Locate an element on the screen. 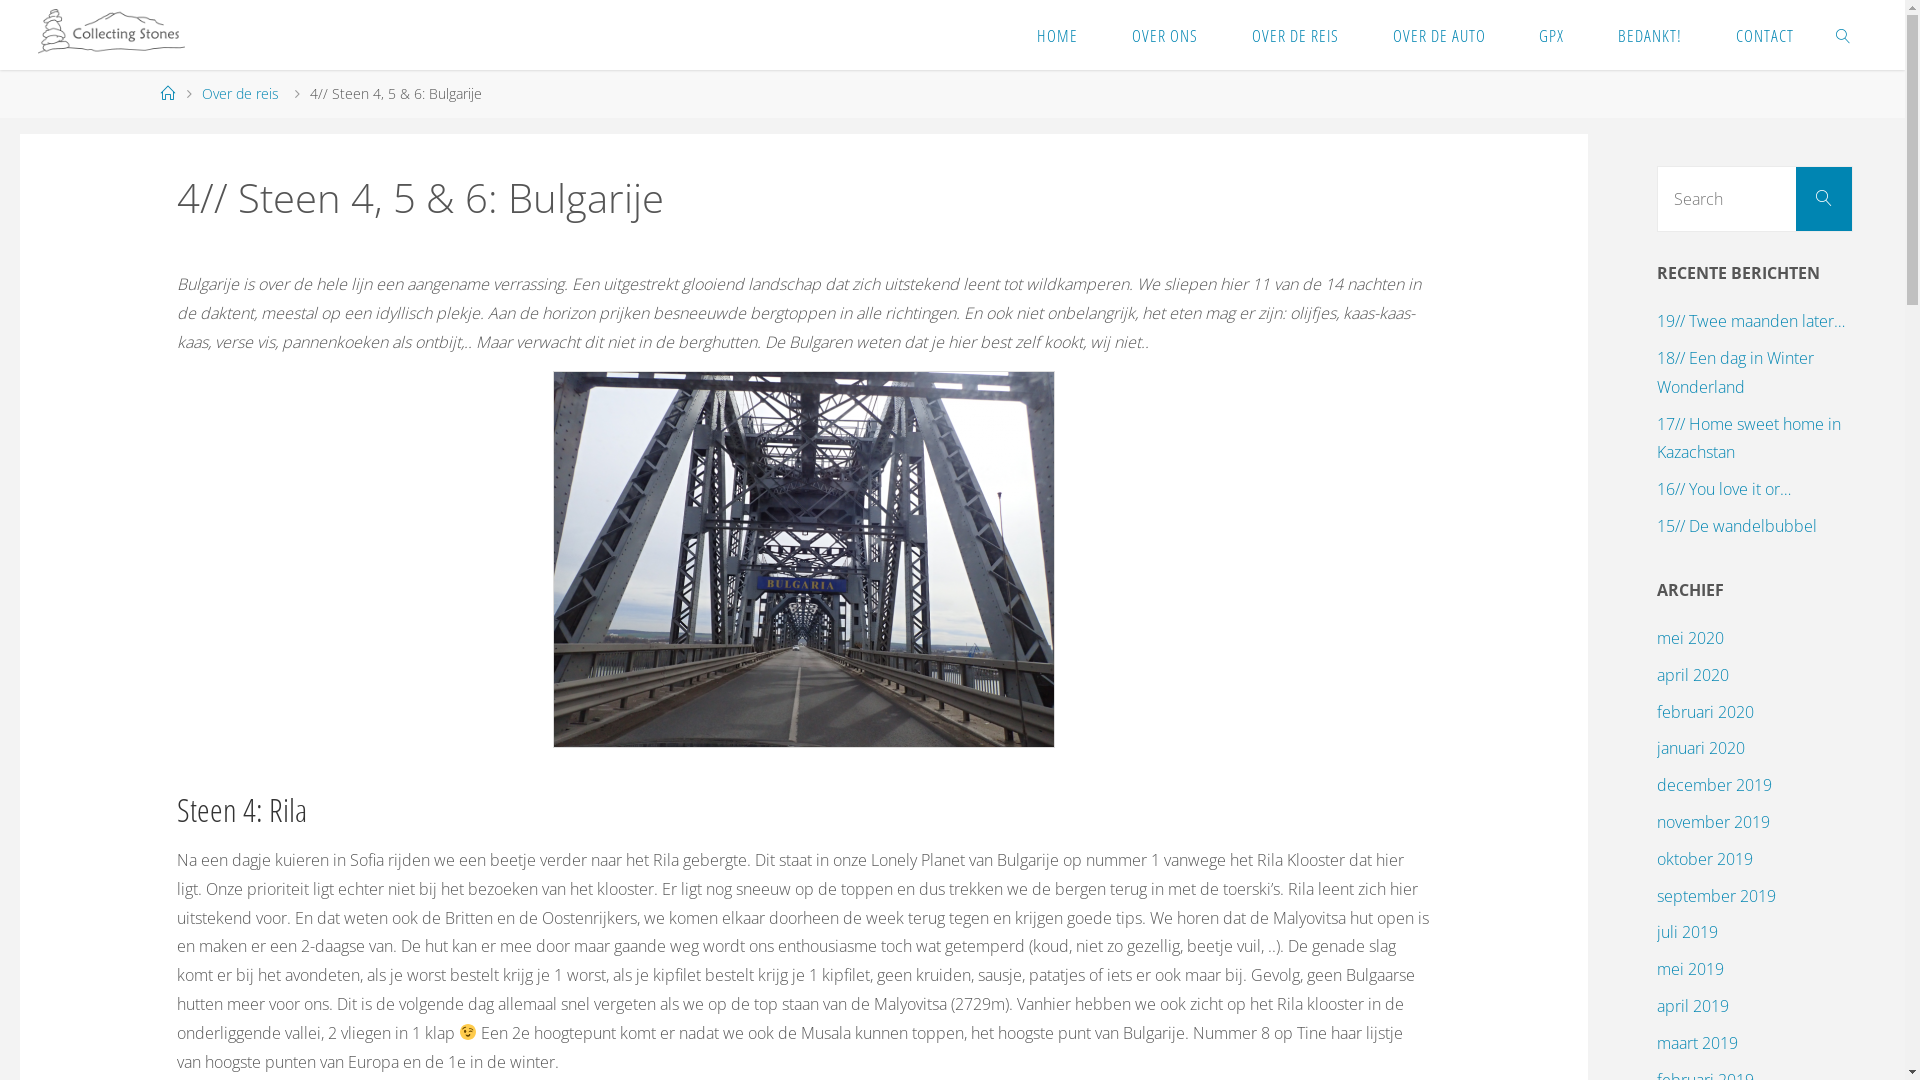 The image size is (1920, 1080). februari 2020 is located at coordinates (1706, 712).